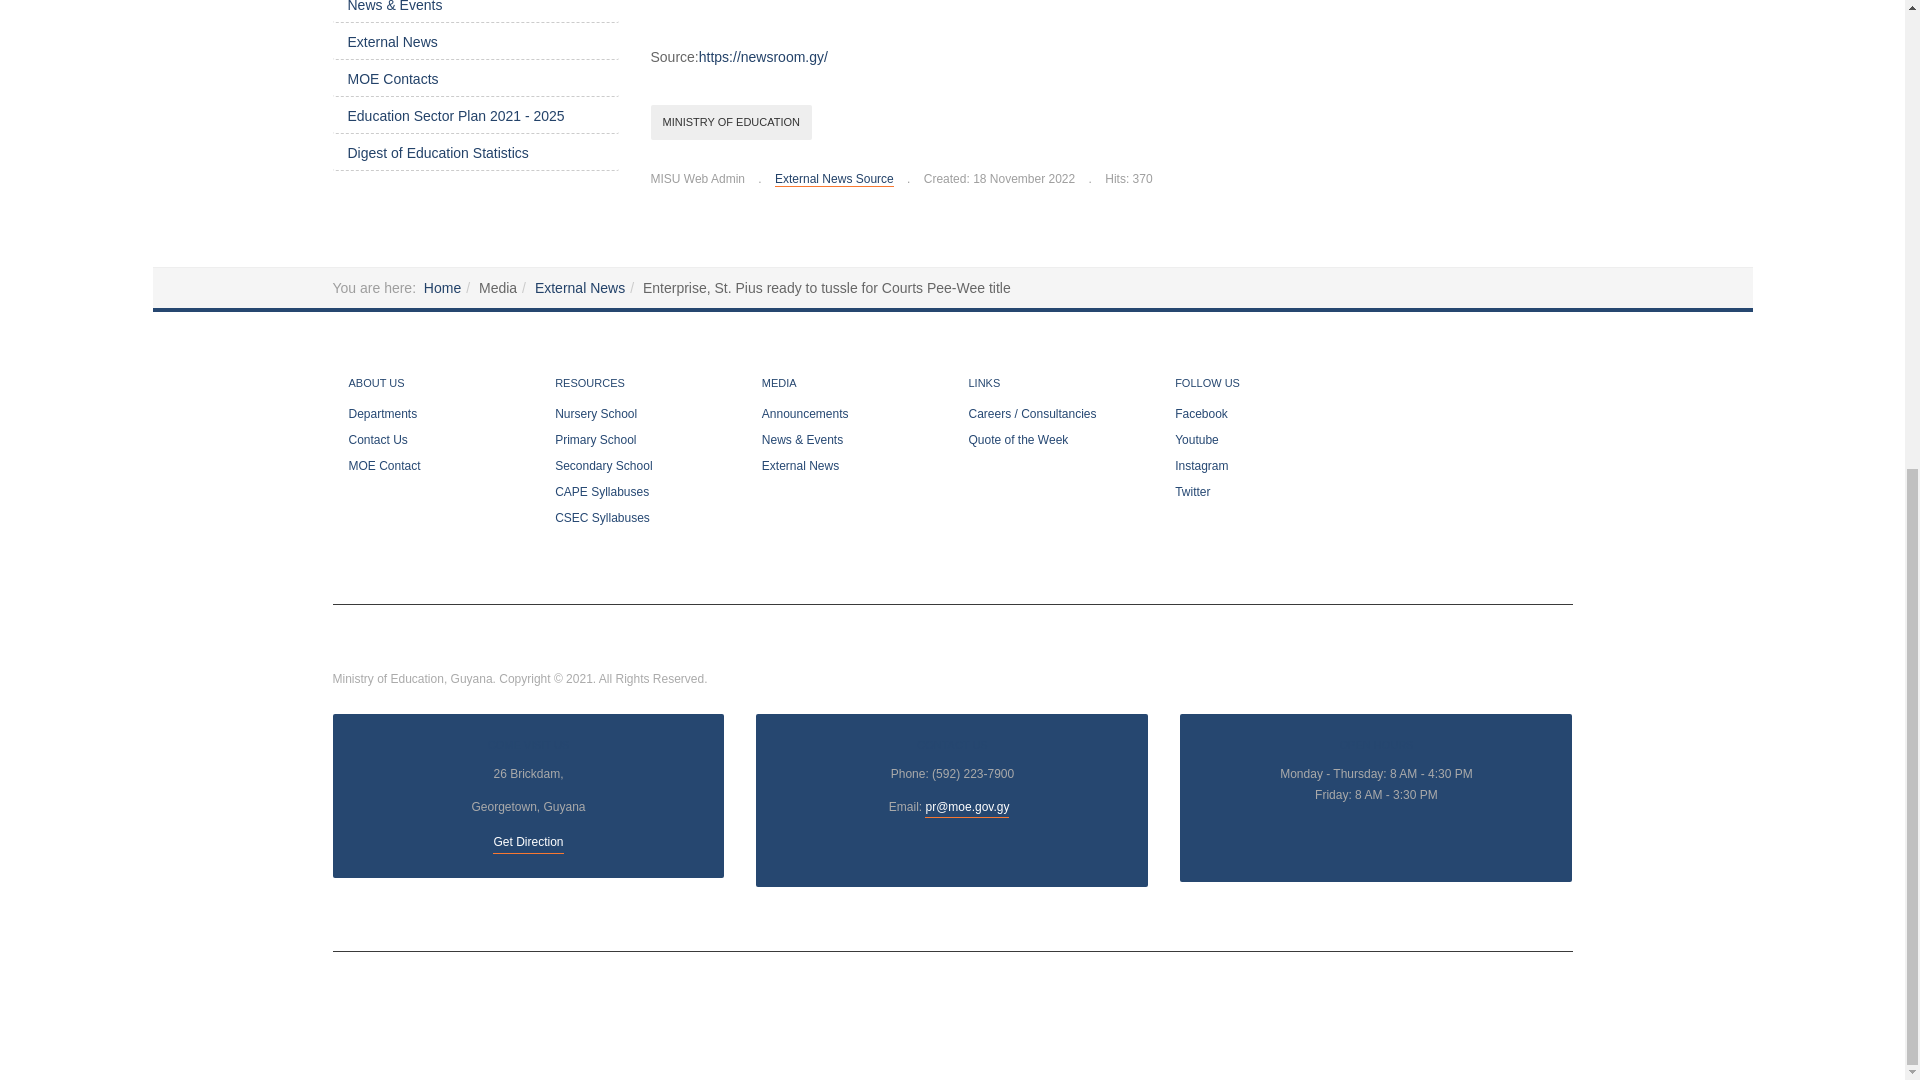  What do you see at coordinates (825, 179) in the screenshot?
I see `Category: ` at bounding box center [825, 179].